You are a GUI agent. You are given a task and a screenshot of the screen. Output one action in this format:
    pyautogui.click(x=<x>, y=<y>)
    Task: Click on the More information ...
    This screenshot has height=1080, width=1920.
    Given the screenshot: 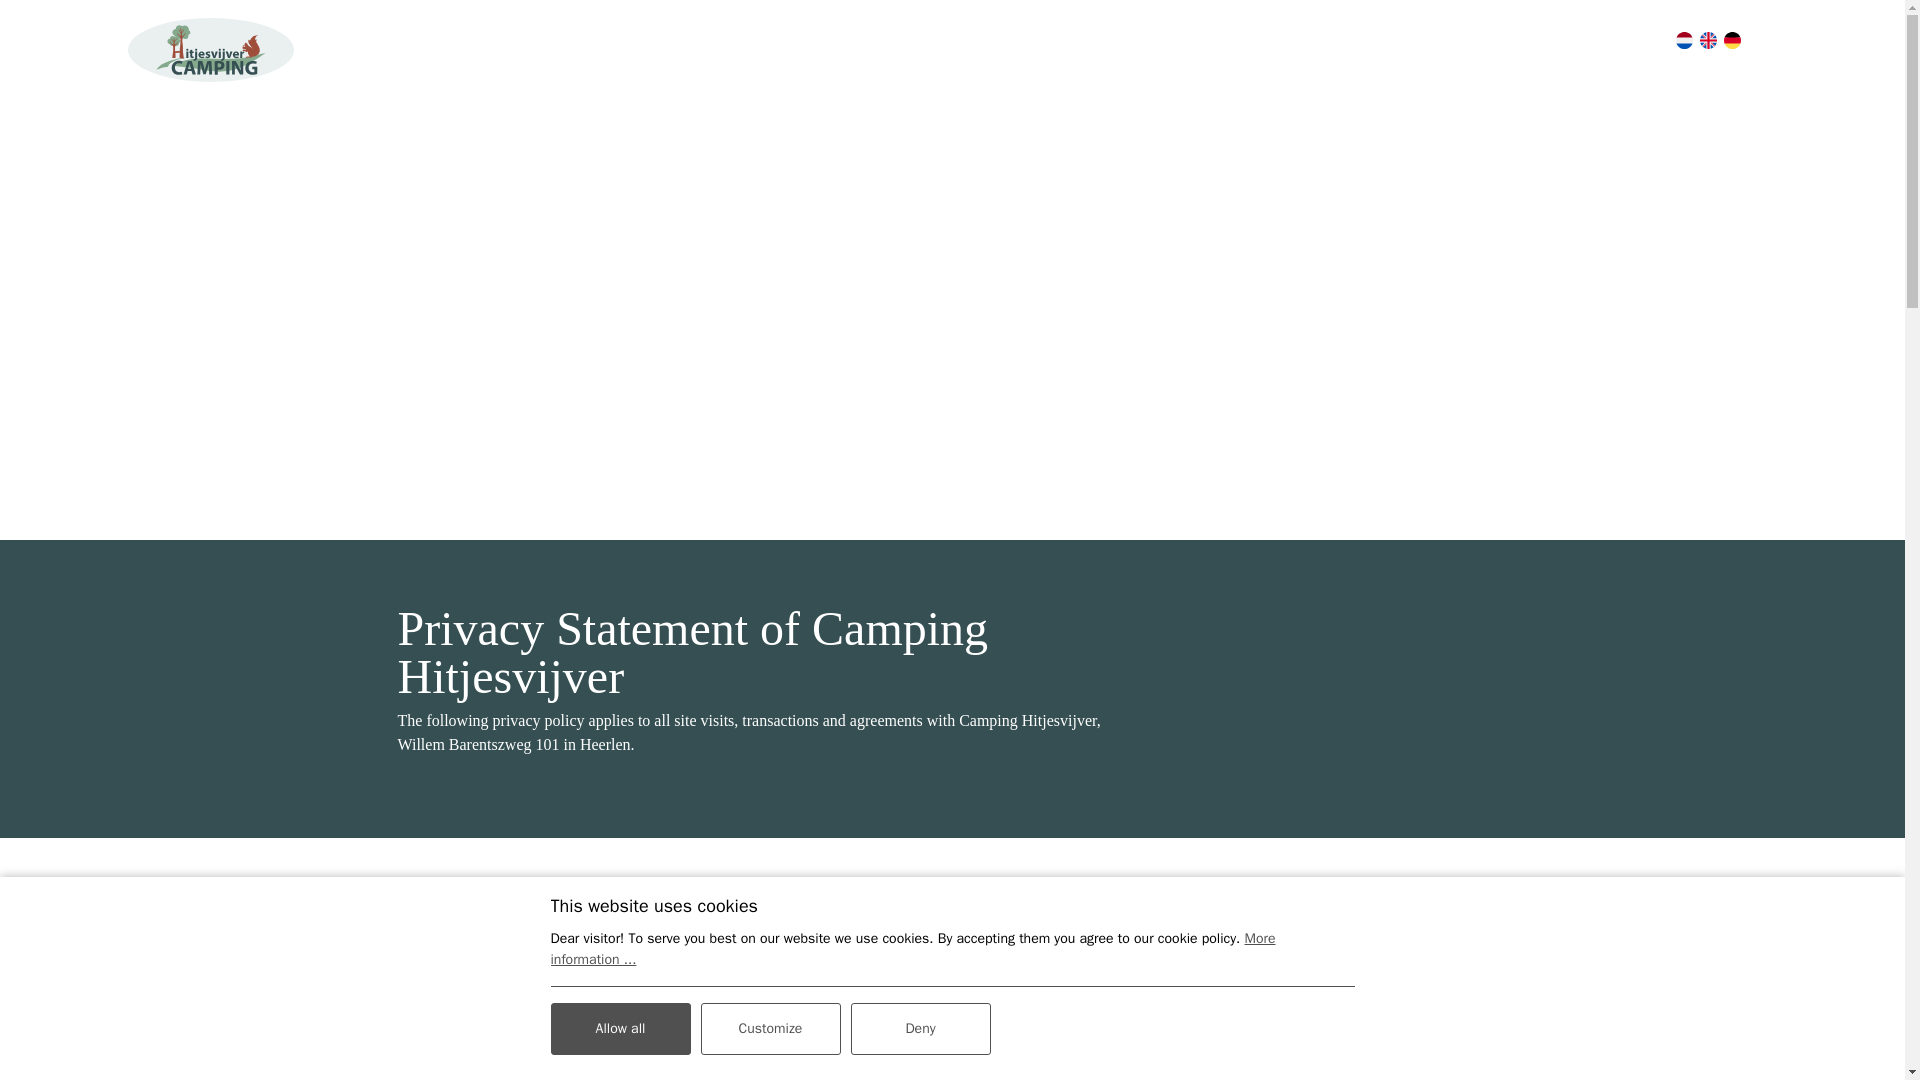 What is the action you would take?
    pyautogui.click(x=912, y=948)
    